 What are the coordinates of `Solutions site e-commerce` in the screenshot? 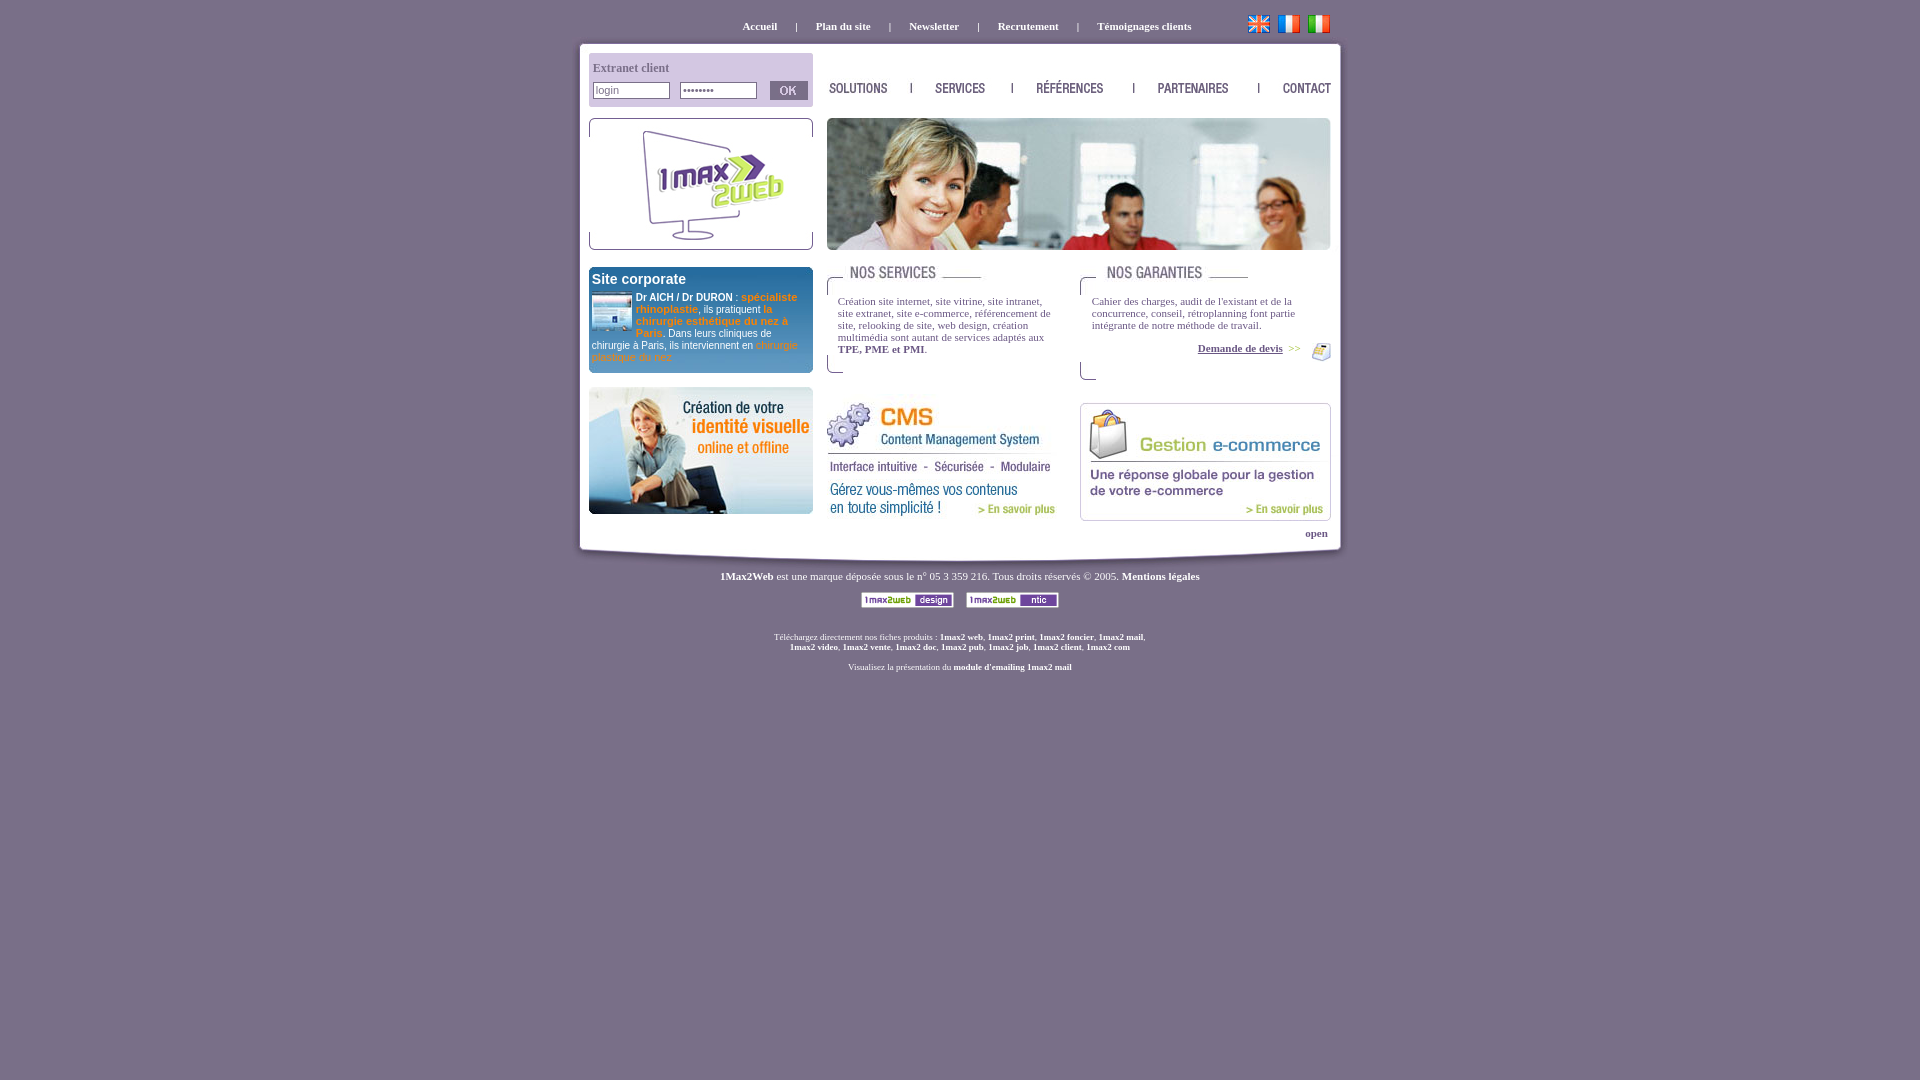 It's located at (594, 78).